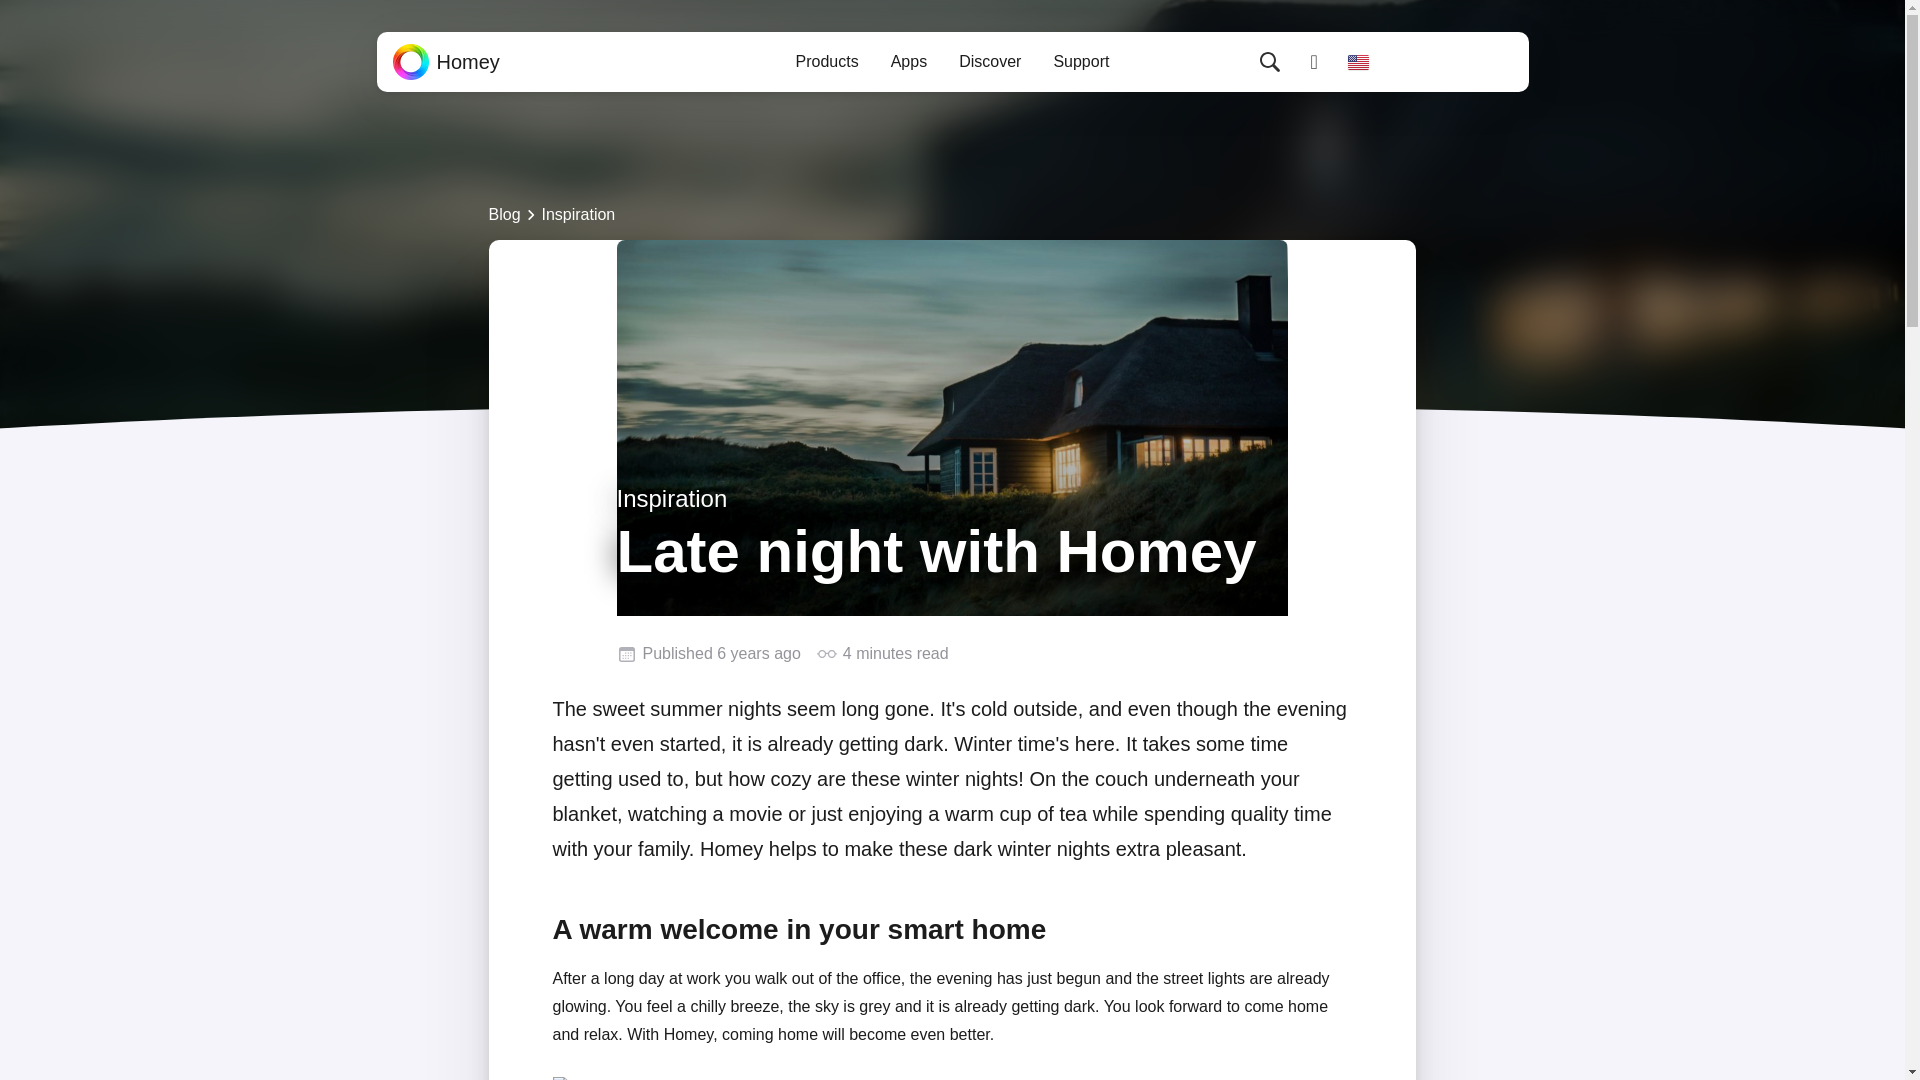 Image resolution: width=1920 pixels, height=1080 pixels. I want to click on Support, so click(1080, 62).